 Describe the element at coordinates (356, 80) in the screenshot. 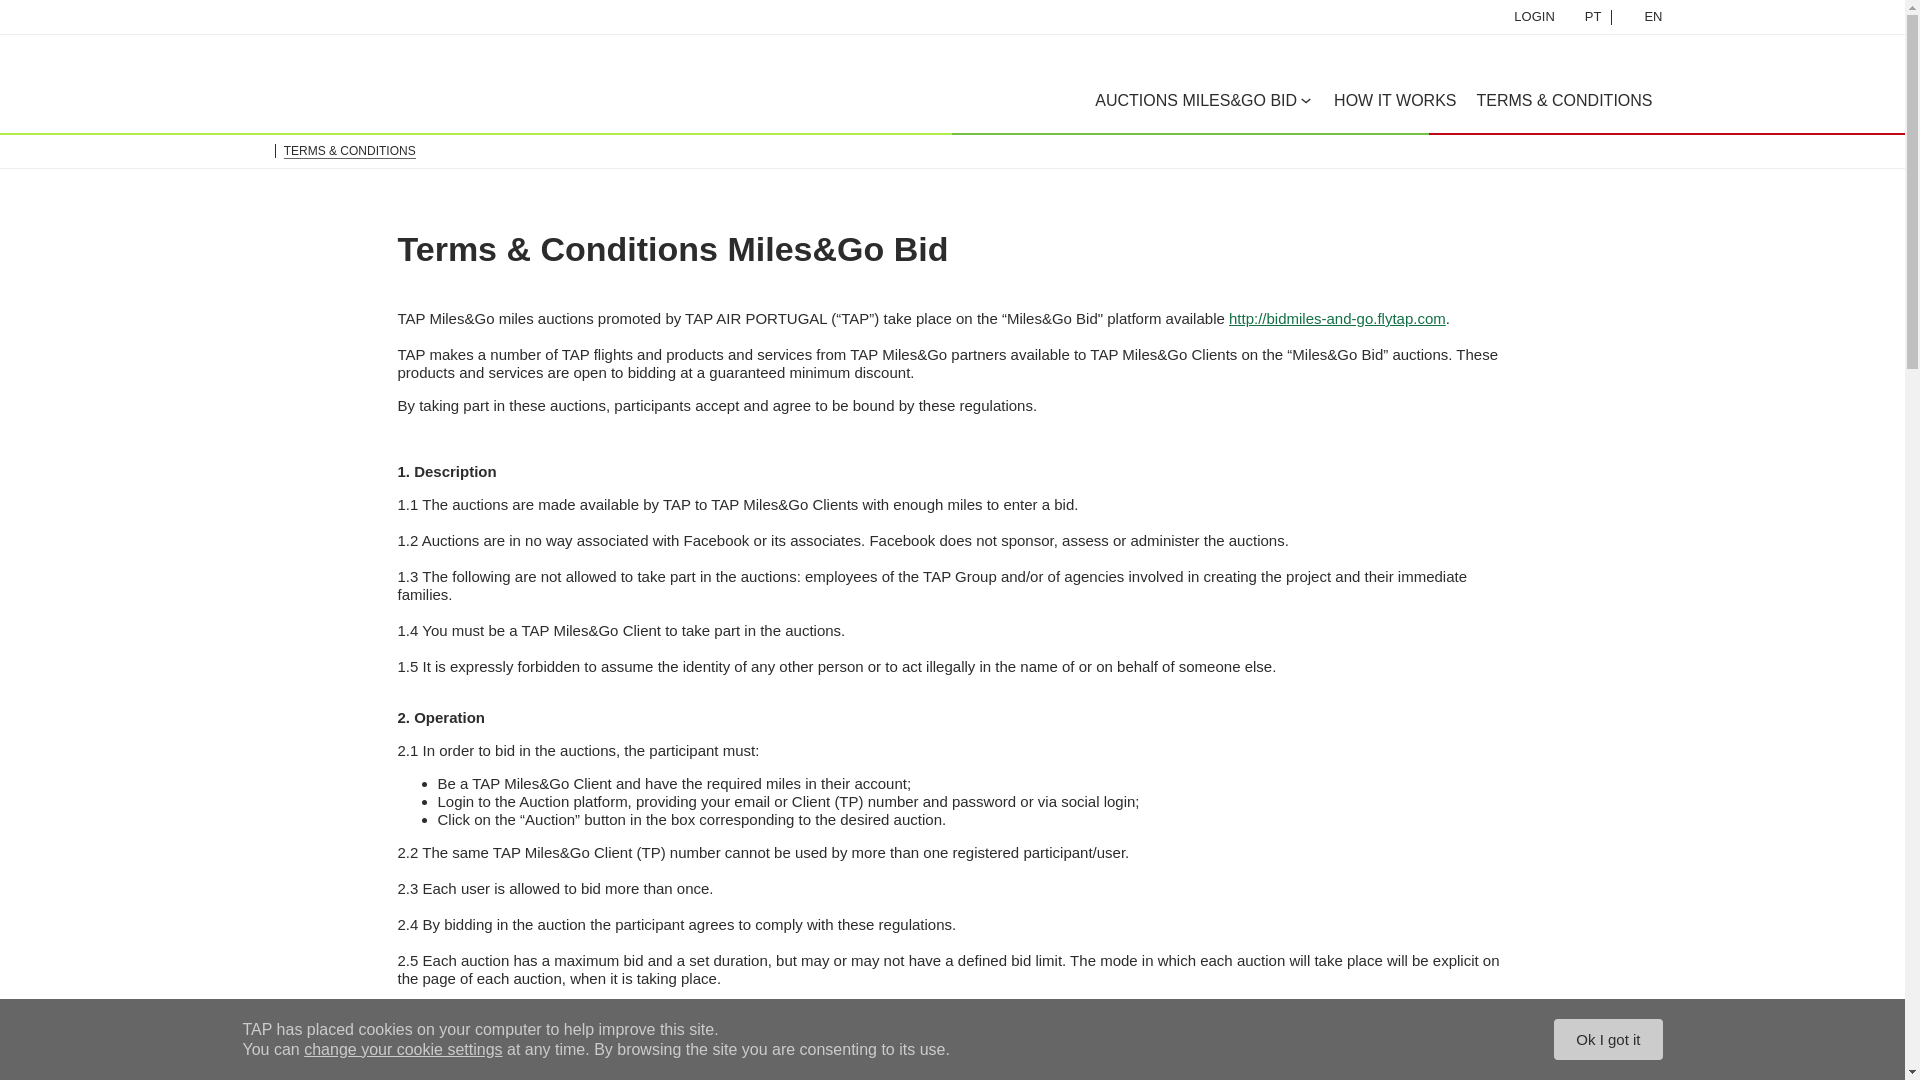

I see `LOGIN` at that location.